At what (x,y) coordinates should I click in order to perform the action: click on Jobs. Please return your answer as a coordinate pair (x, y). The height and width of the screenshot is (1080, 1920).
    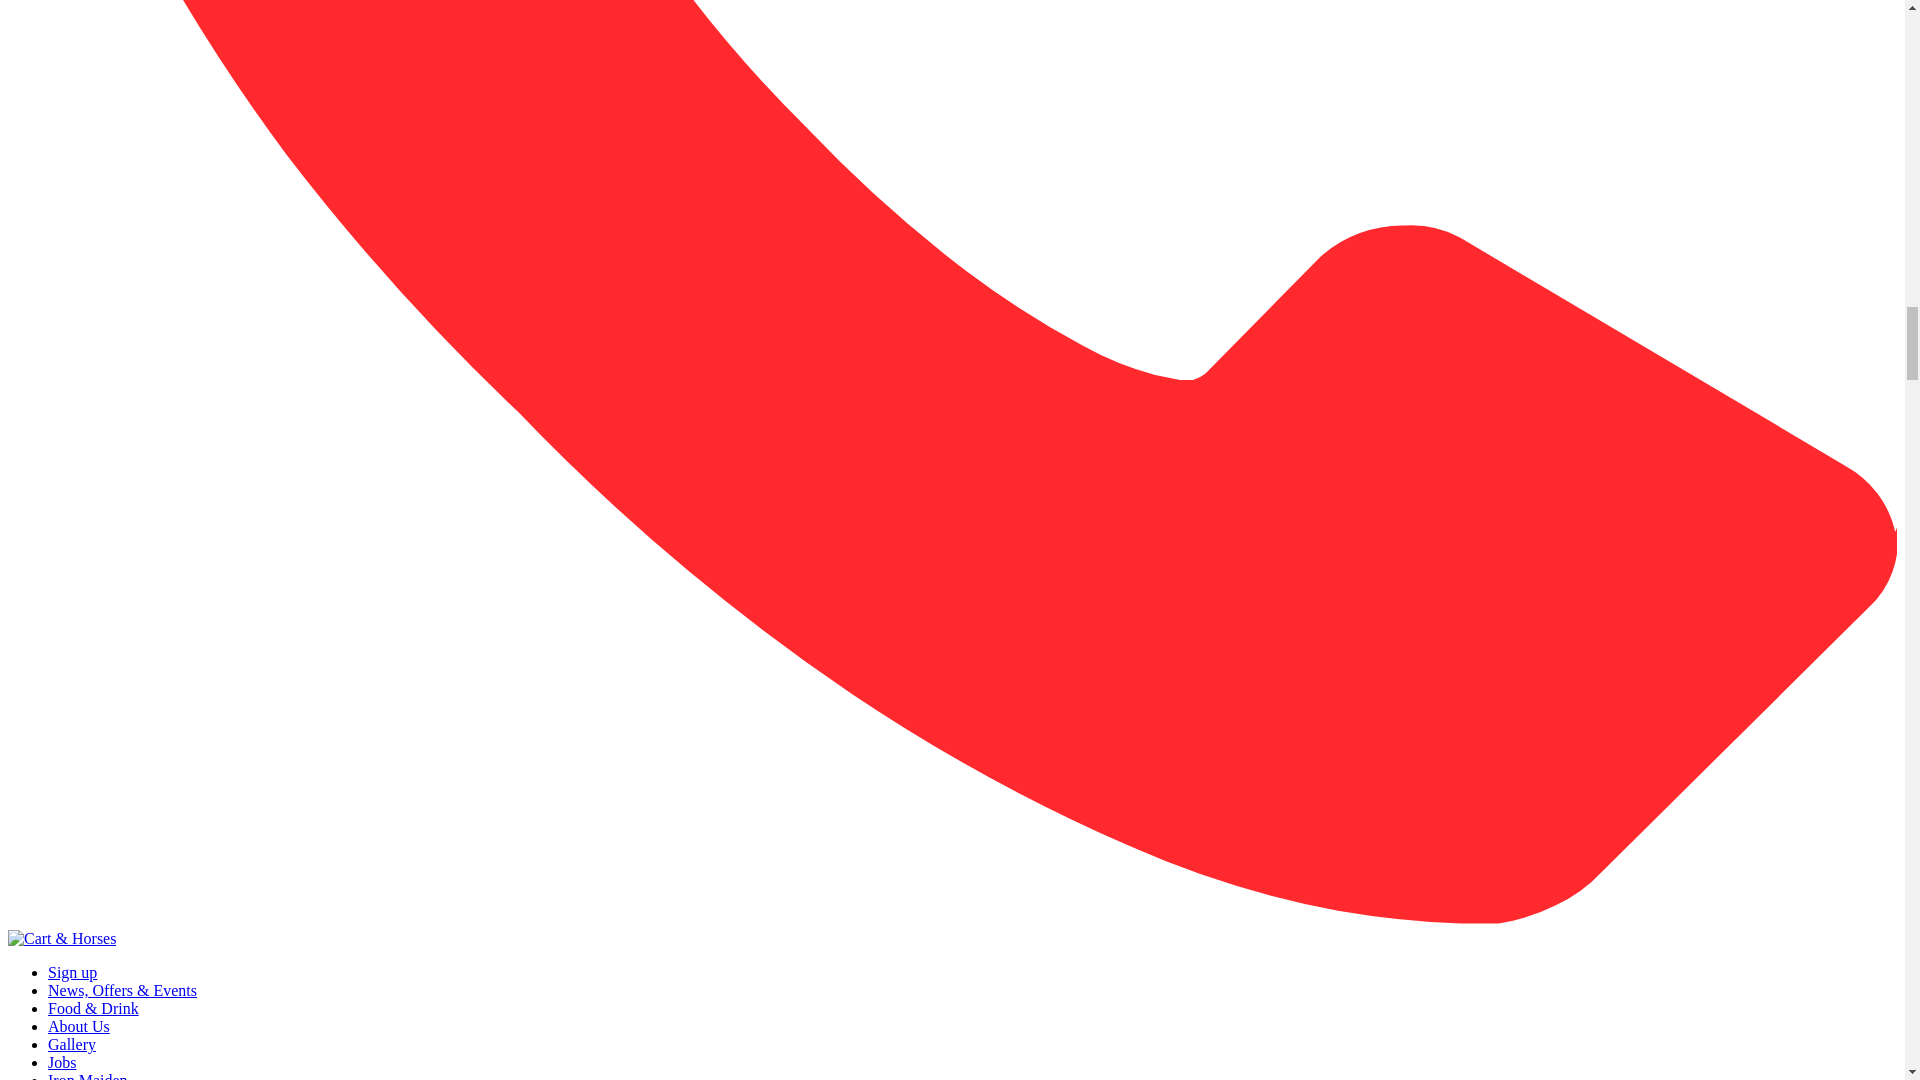
    Looking at the image, I should click on (62, 1062).